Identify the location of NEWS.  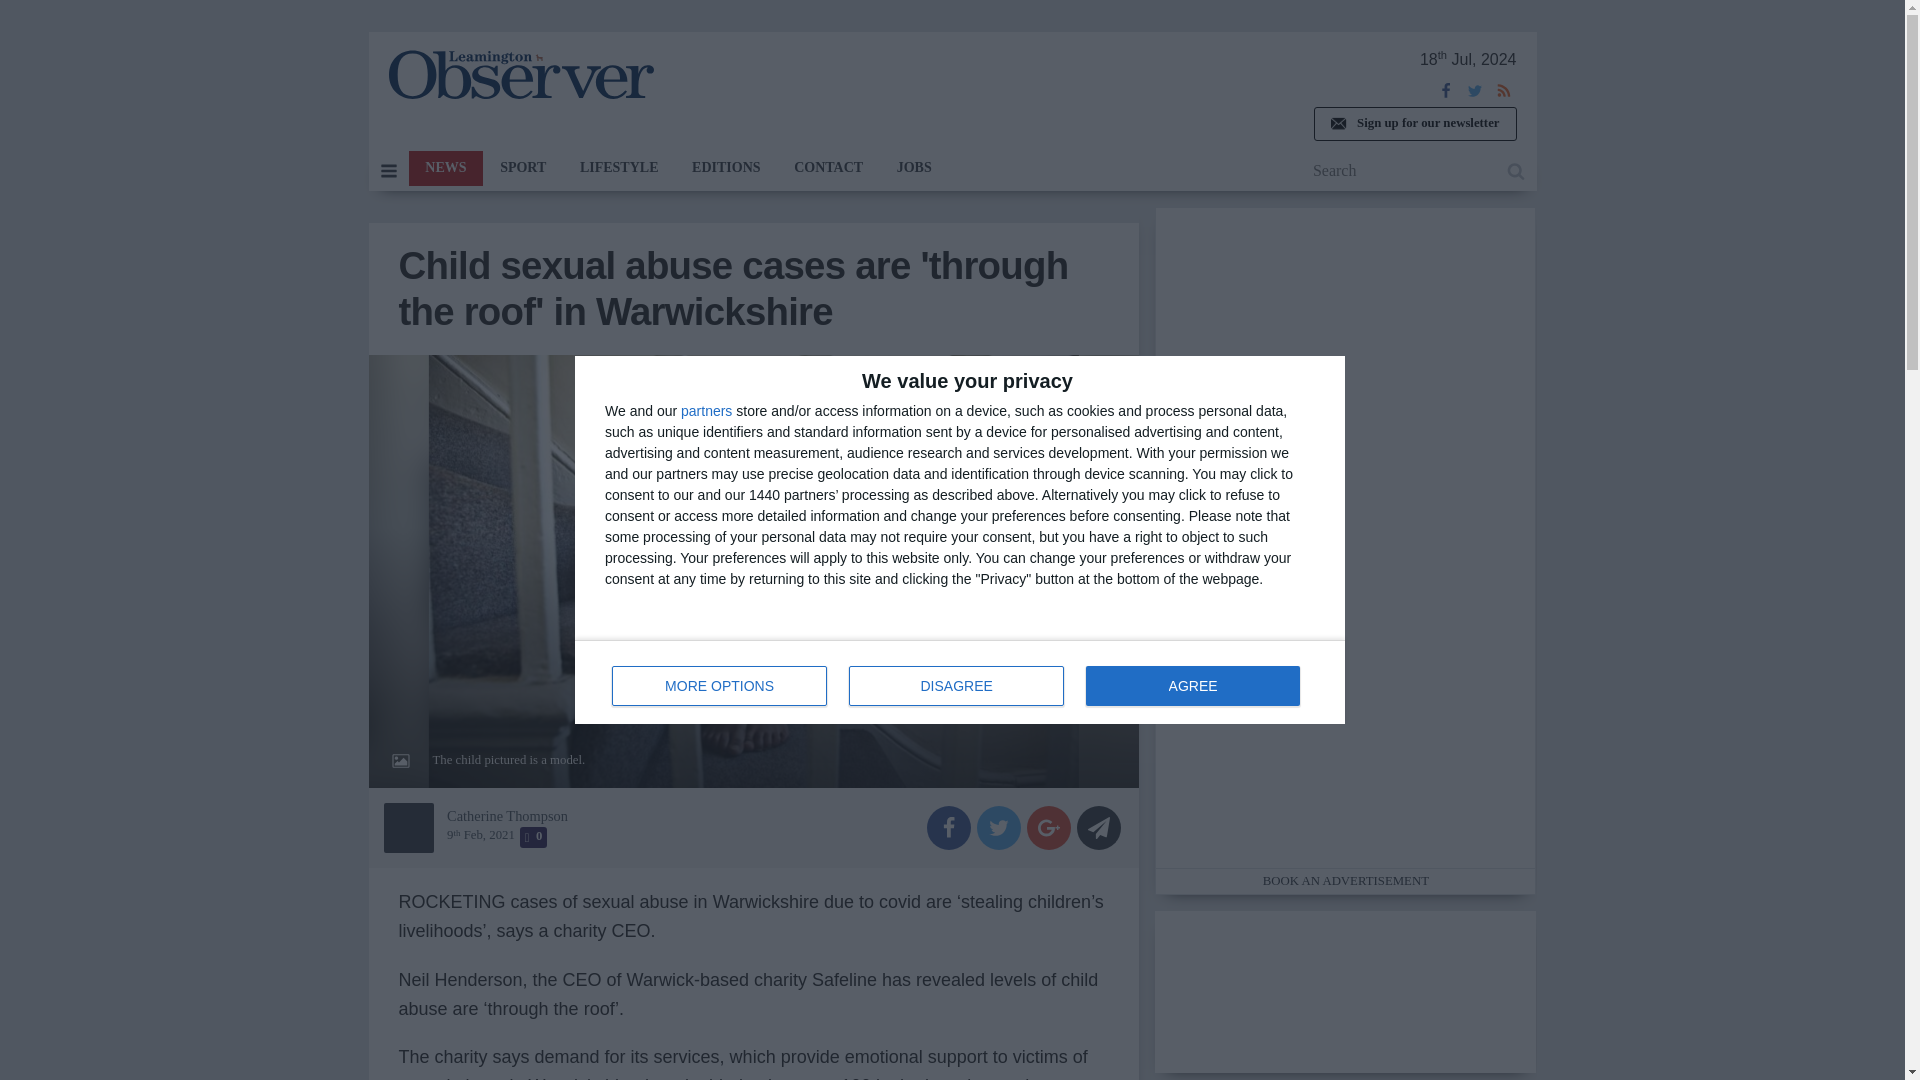
(828, 168).